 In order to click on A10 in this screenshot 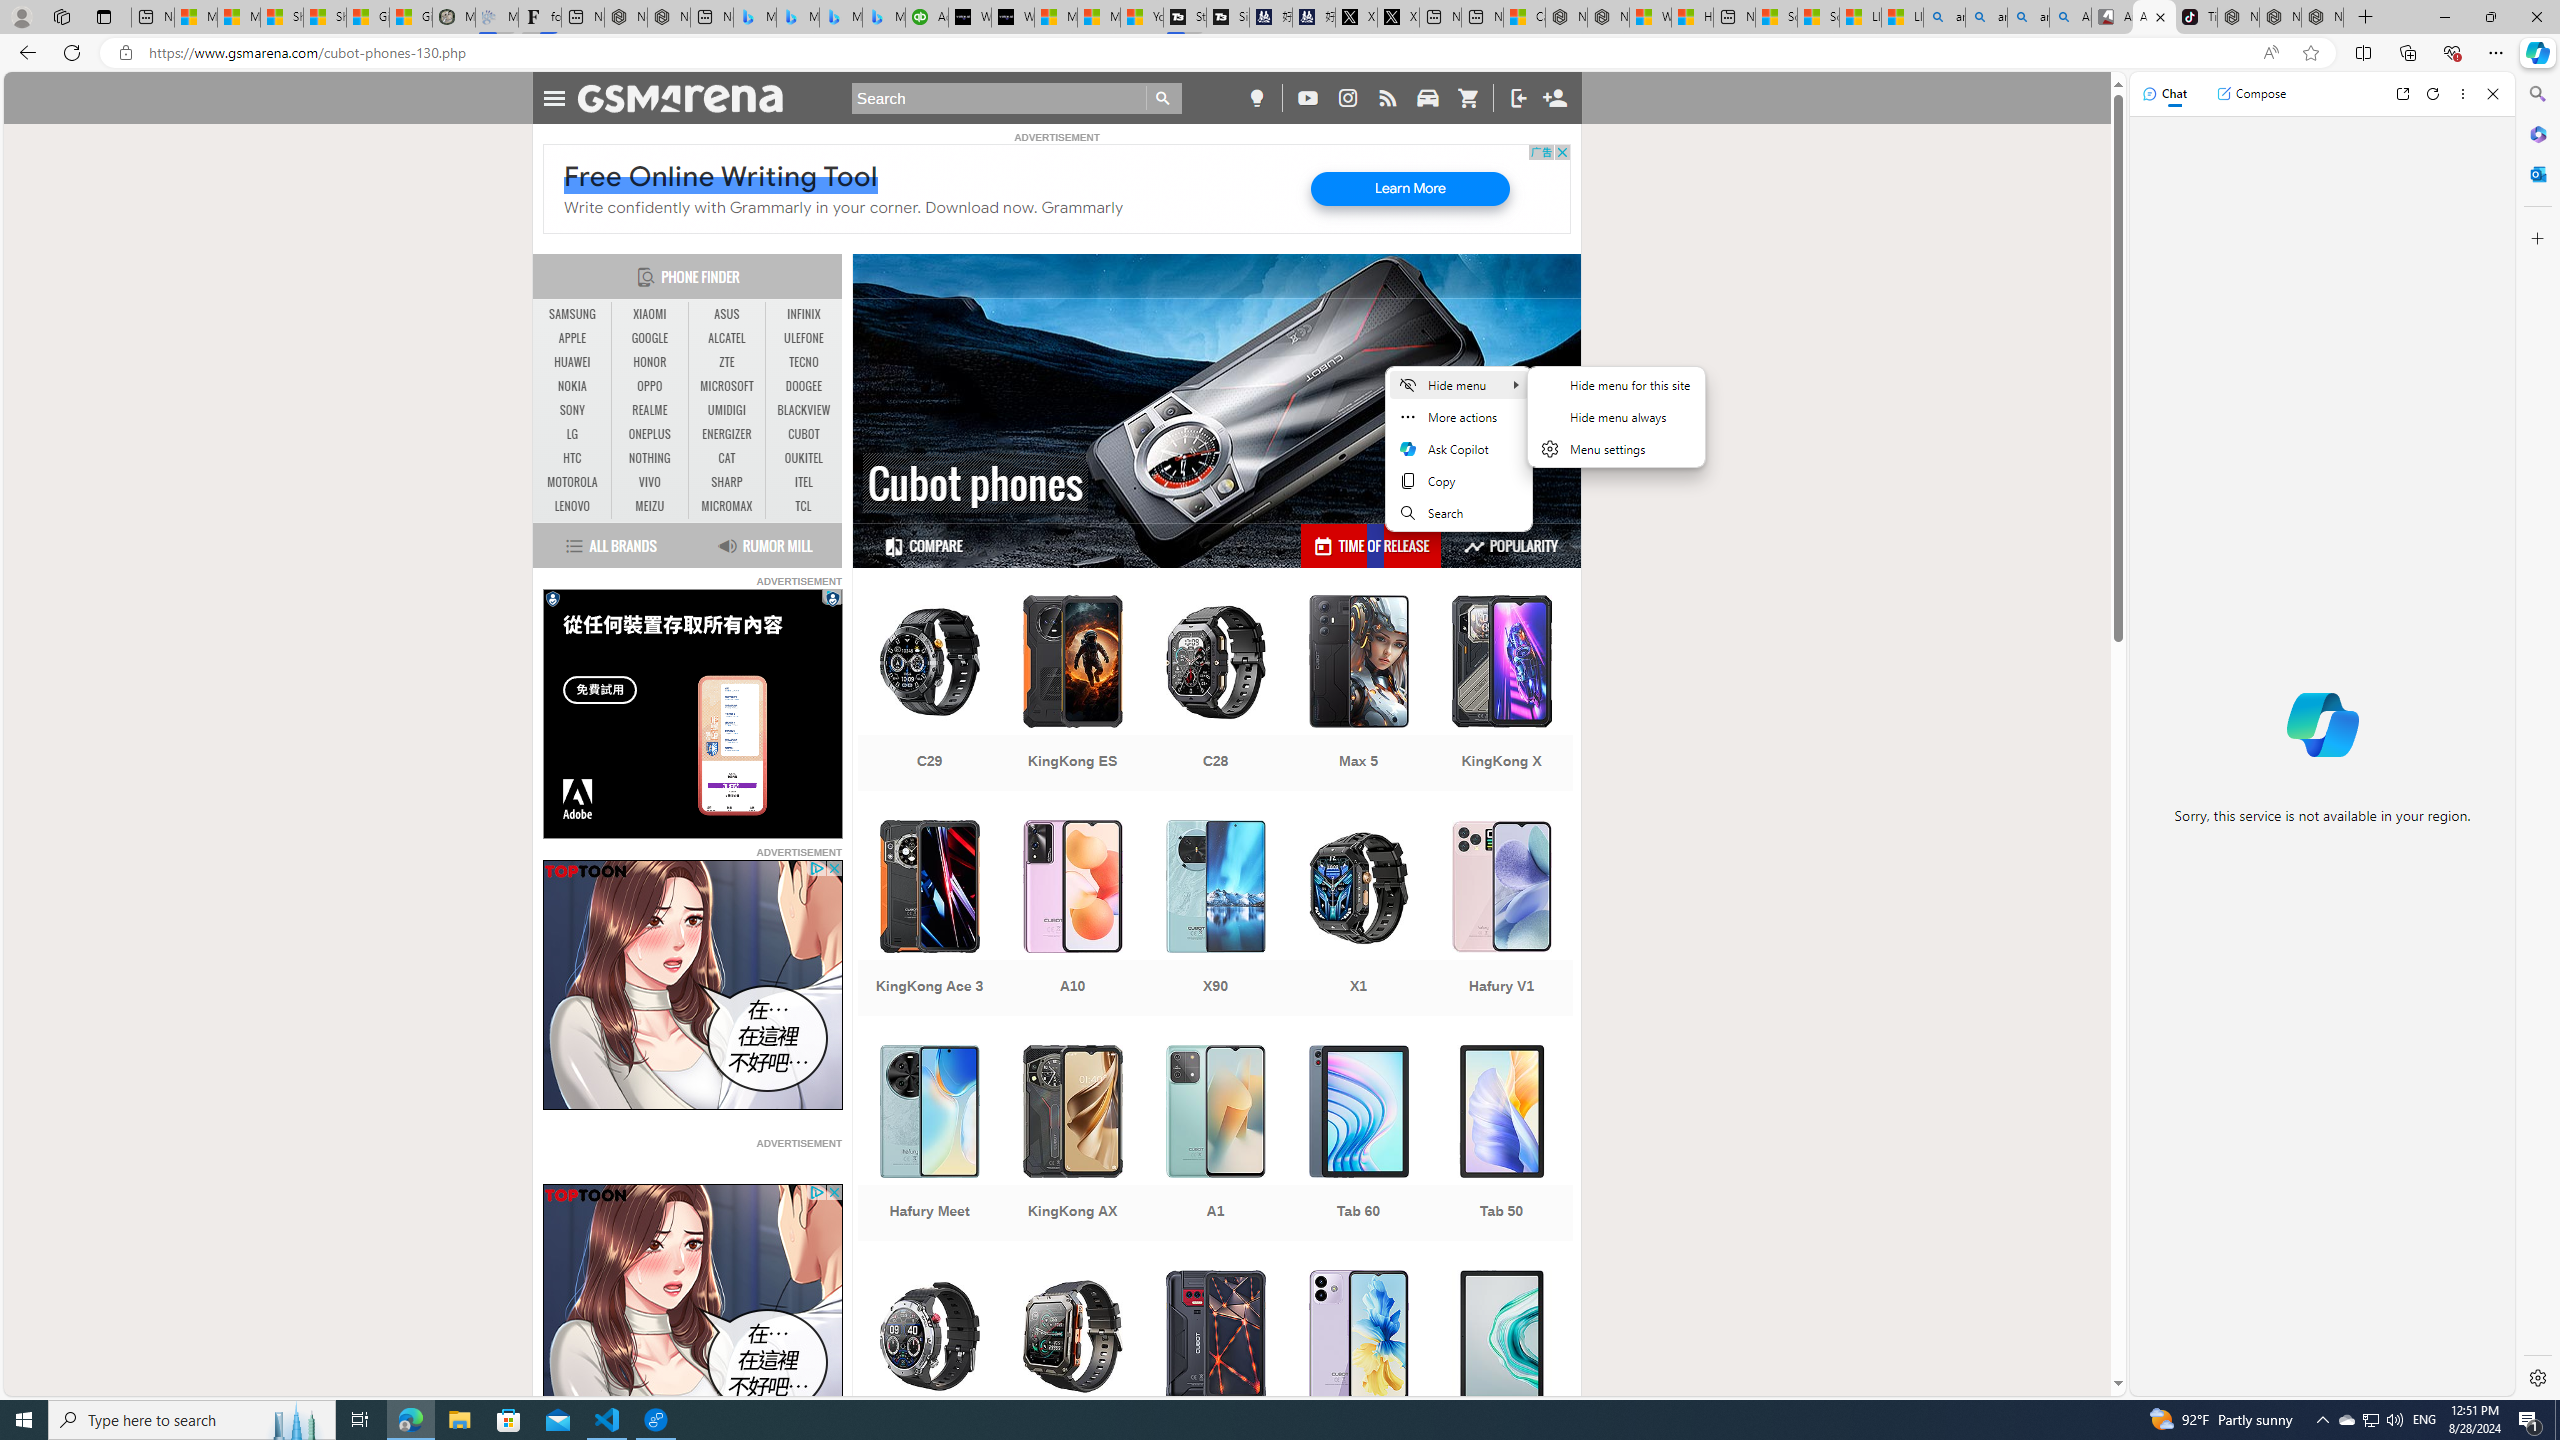, I will do `click(1072, 920)`.